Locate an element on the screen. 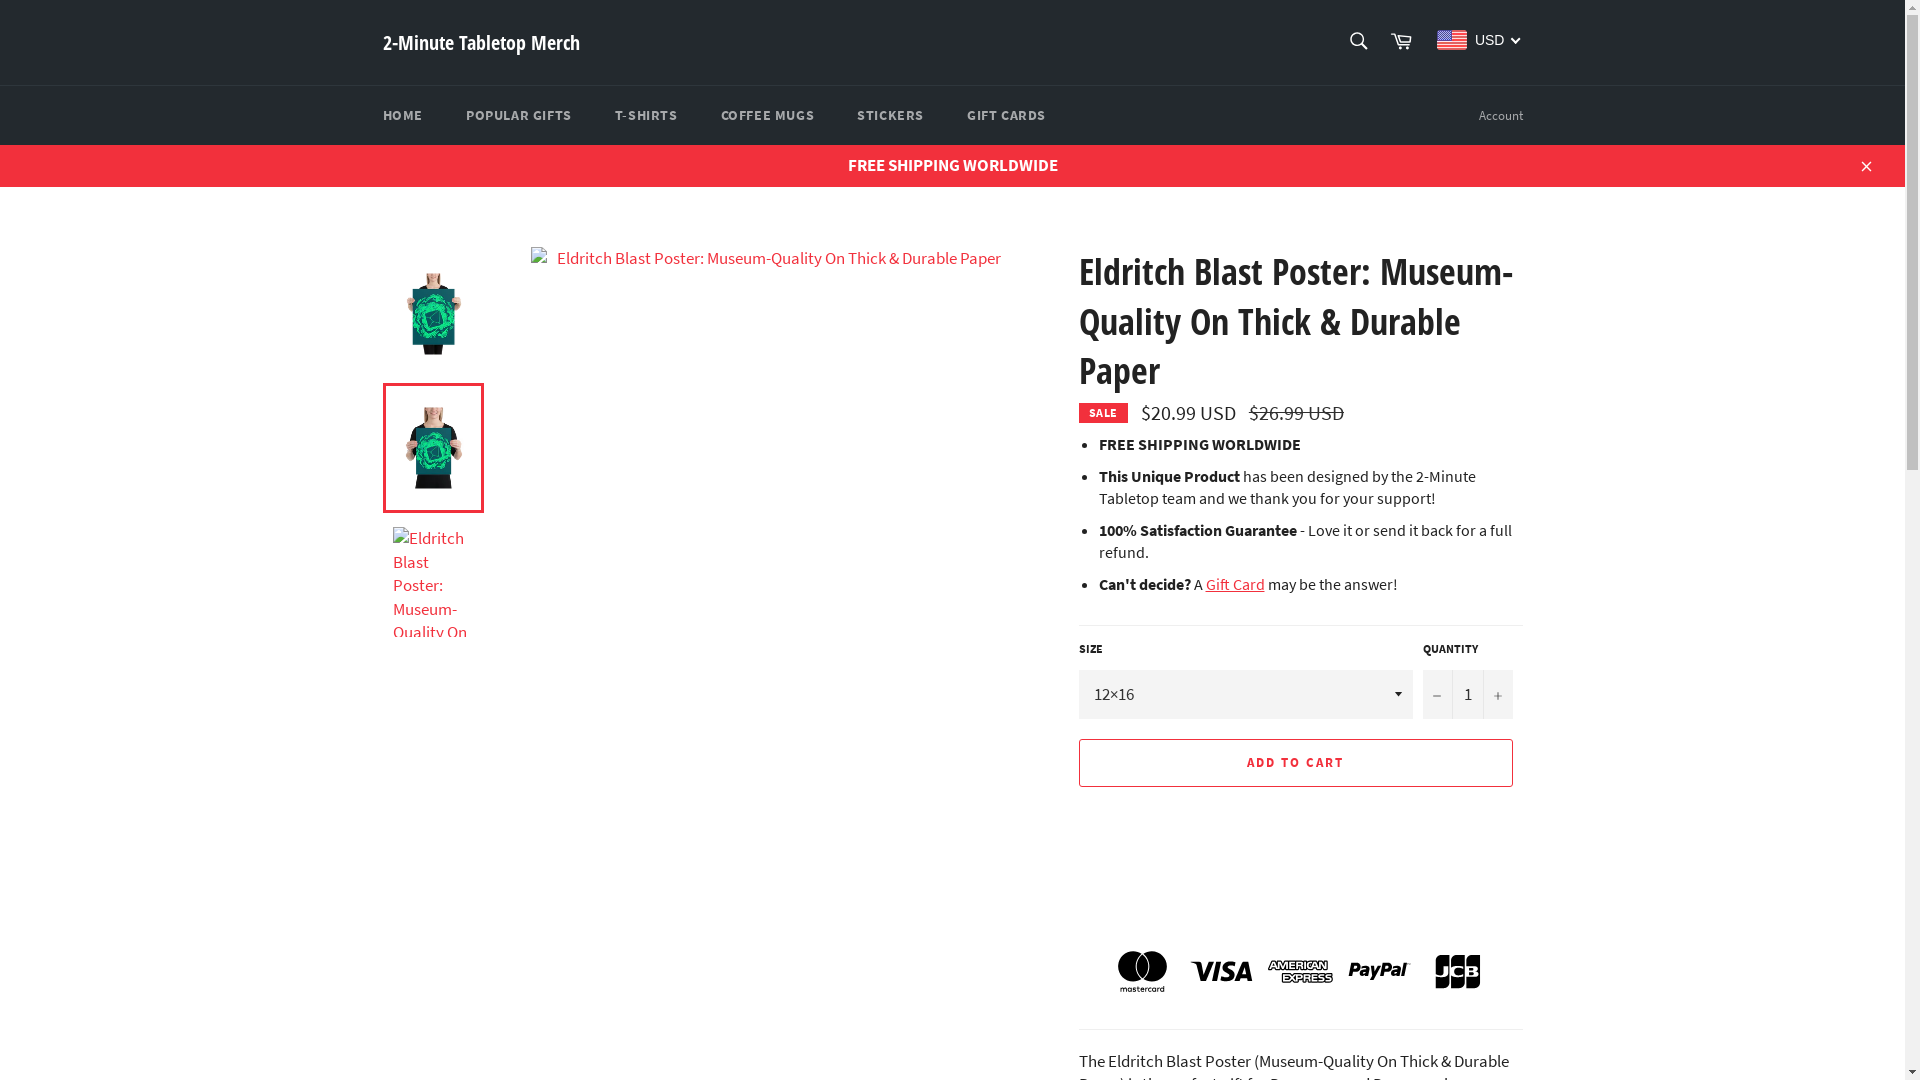 The image size is (1920, 1080). 2-Minute Tabletop Merch is located at coordinates (480, 43).